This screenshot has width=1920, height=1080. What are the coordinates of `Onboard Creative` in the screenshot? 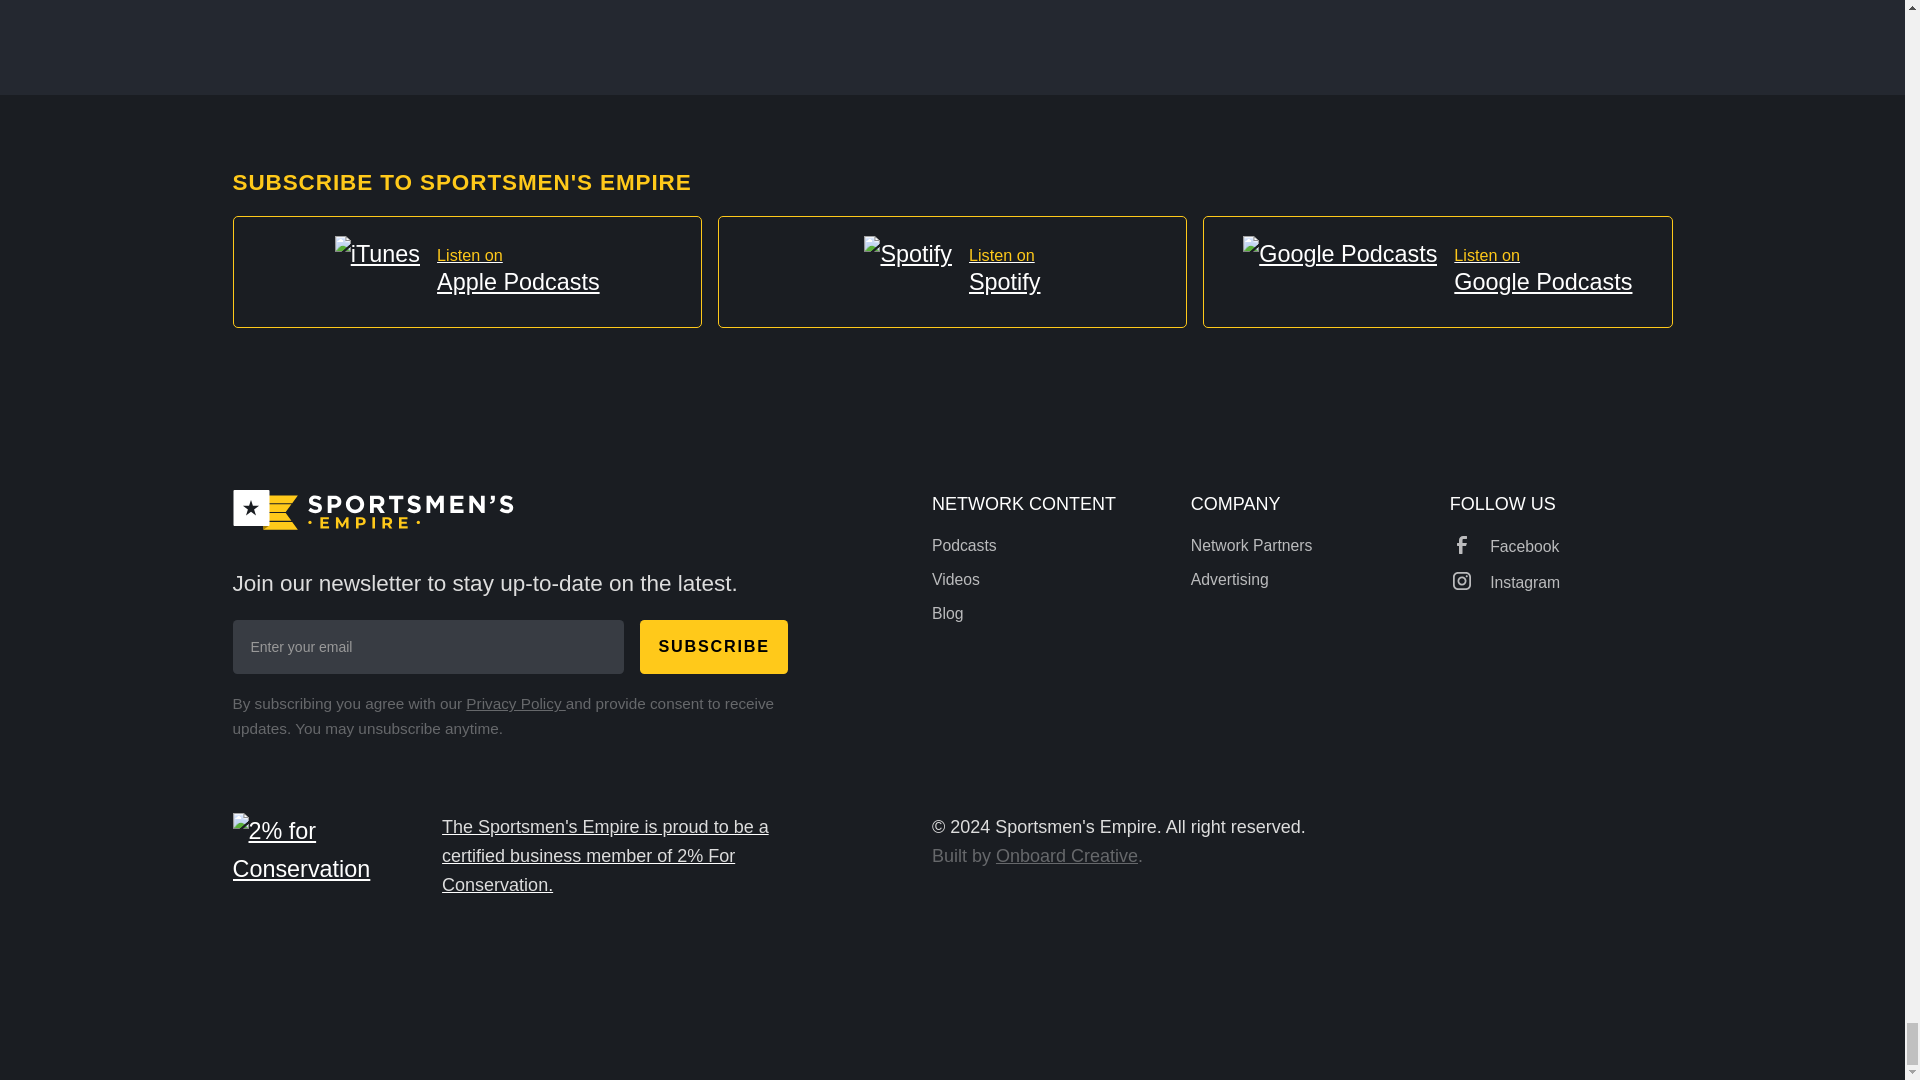 It's located at (1504, 582).